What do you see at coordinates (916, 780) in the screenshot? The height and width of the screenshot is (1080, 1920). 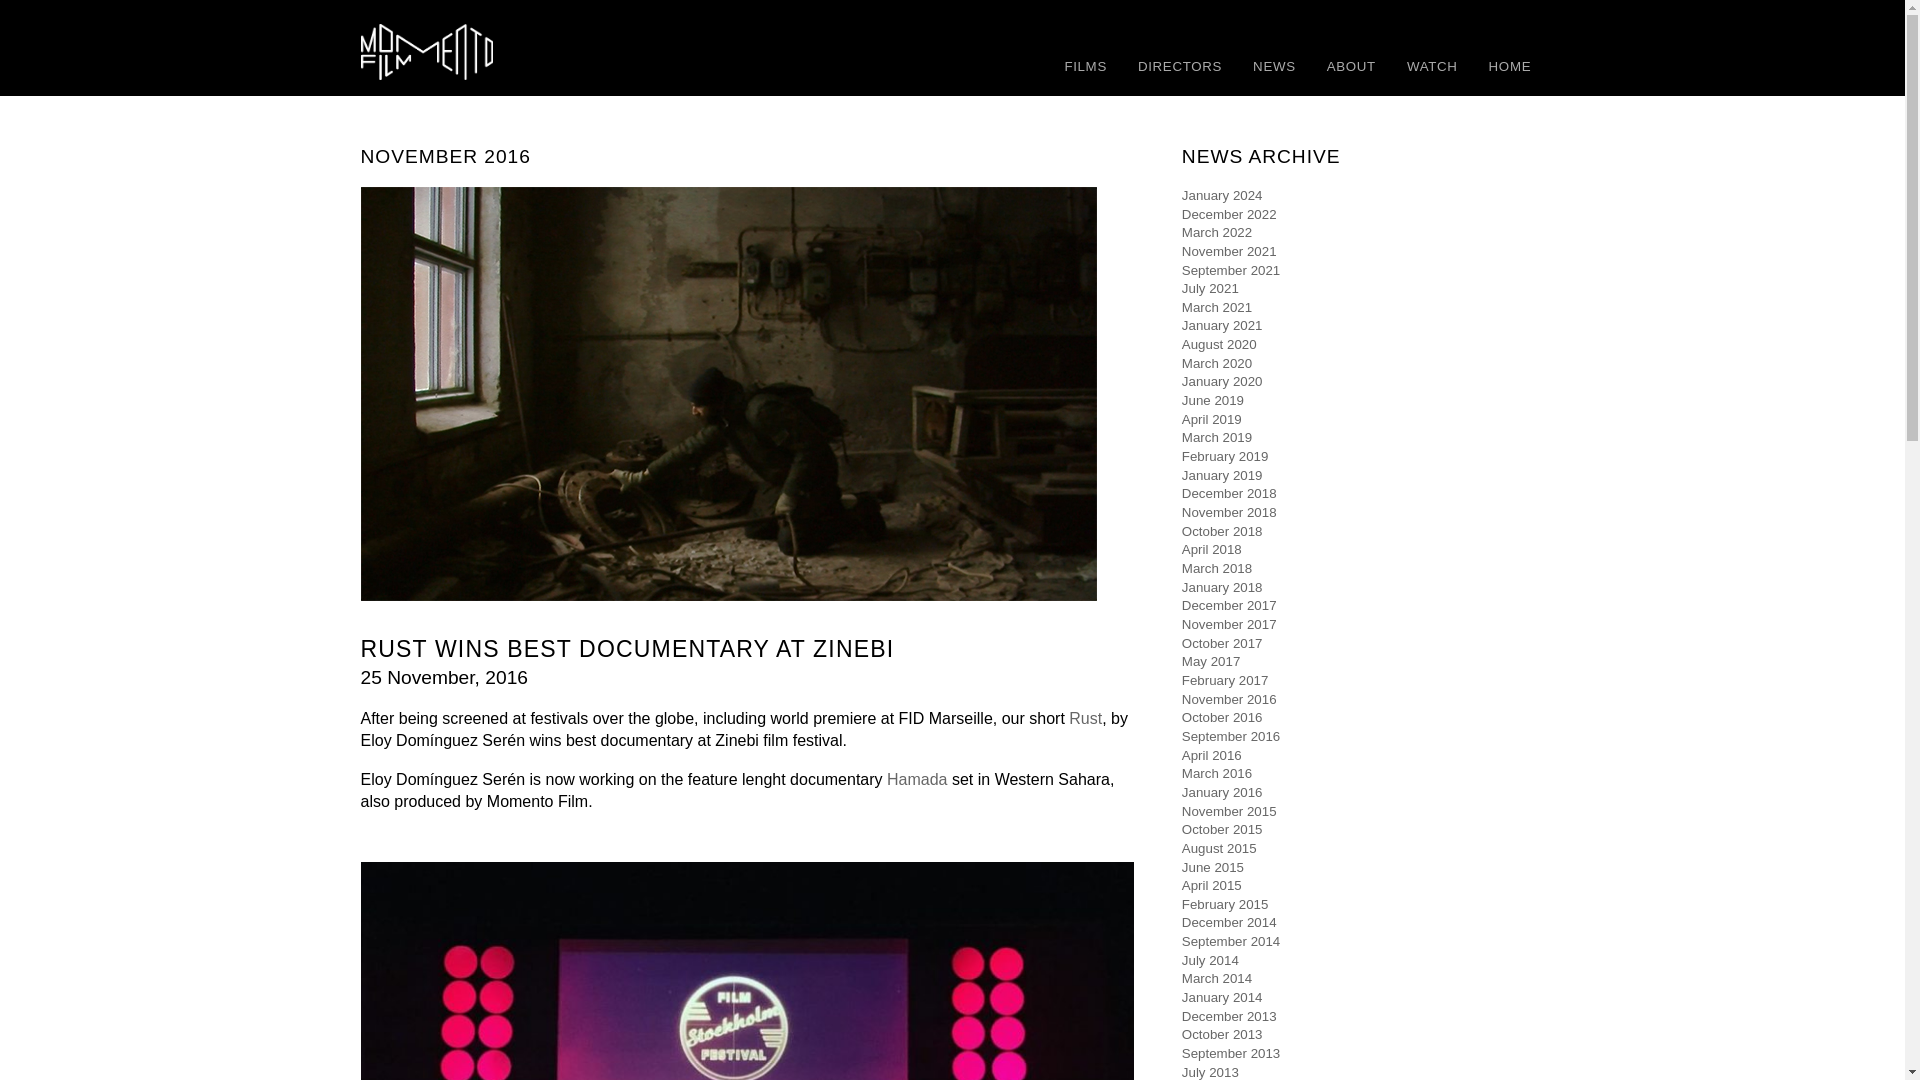 I see `Hamada` at bounding box center [916, 780].